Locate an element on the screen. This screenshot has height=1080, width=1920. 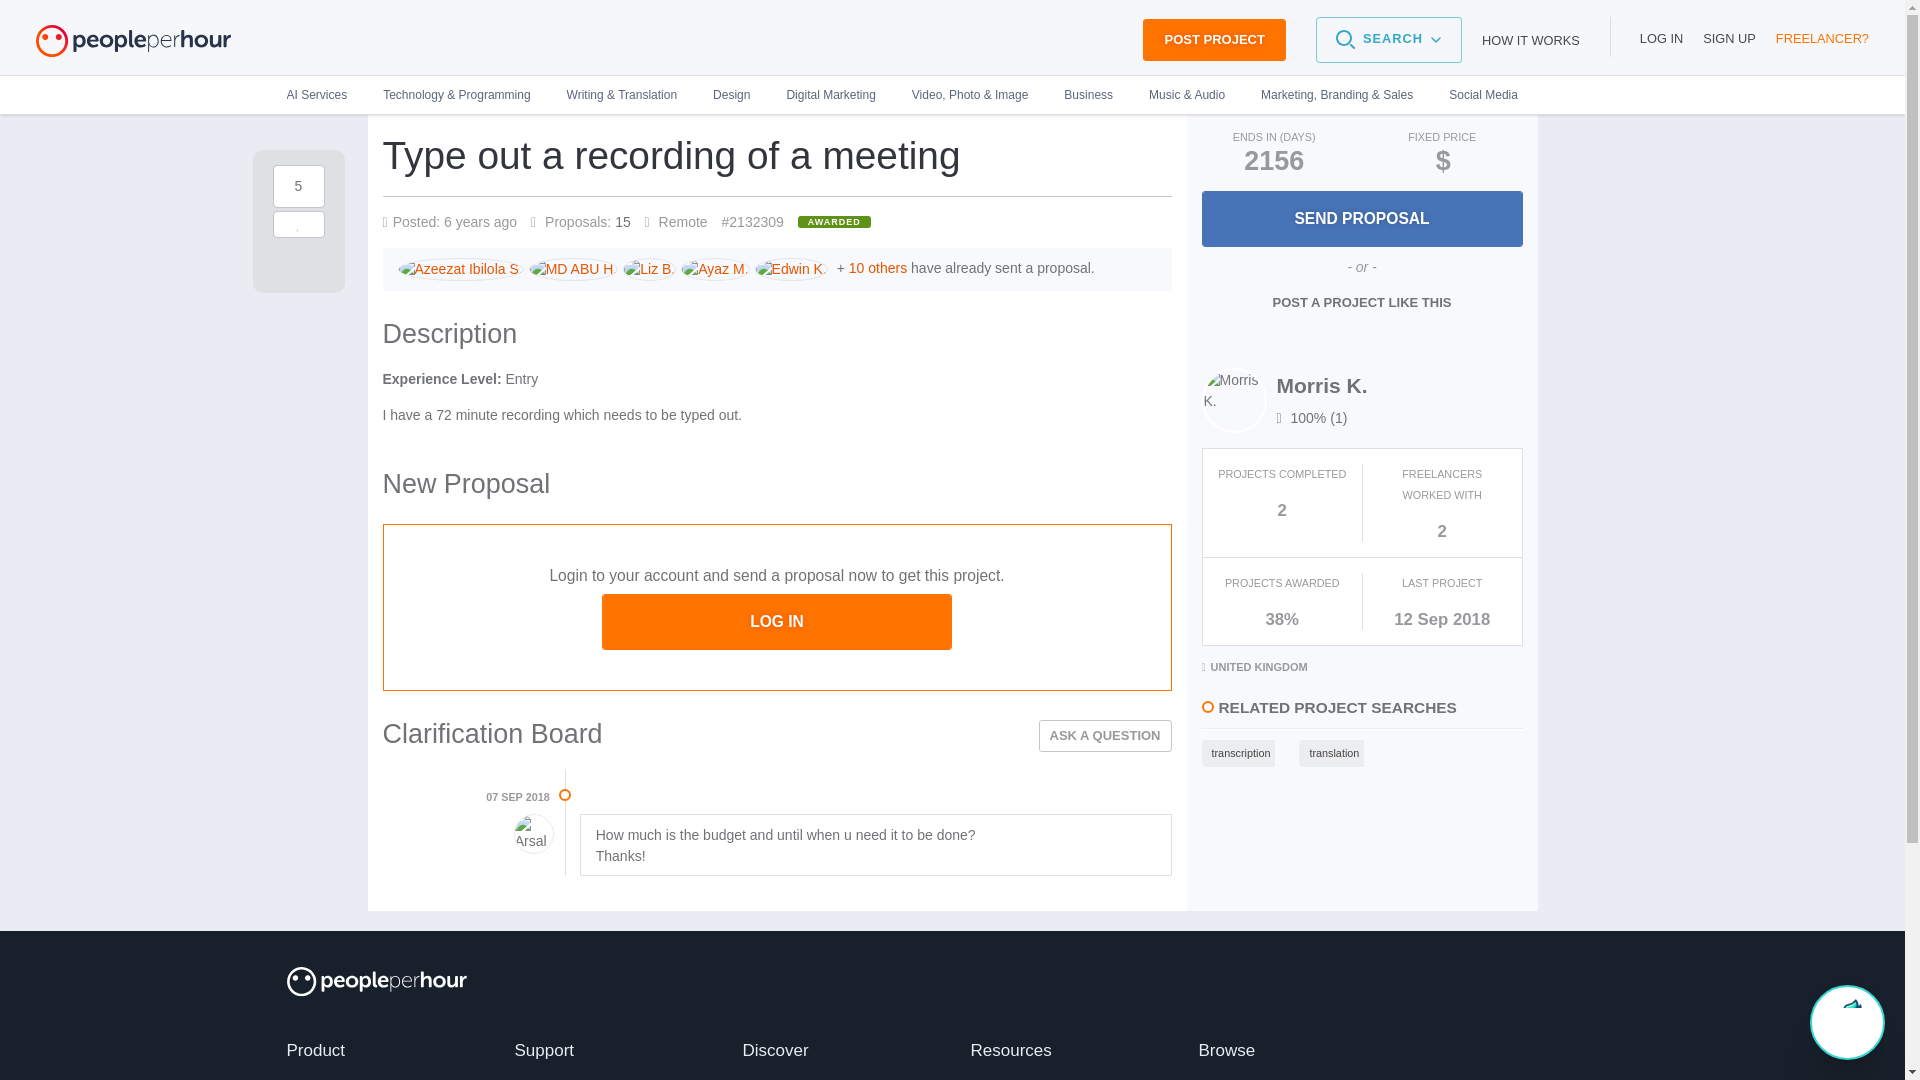
Business is located at coordinates (1088, 94).